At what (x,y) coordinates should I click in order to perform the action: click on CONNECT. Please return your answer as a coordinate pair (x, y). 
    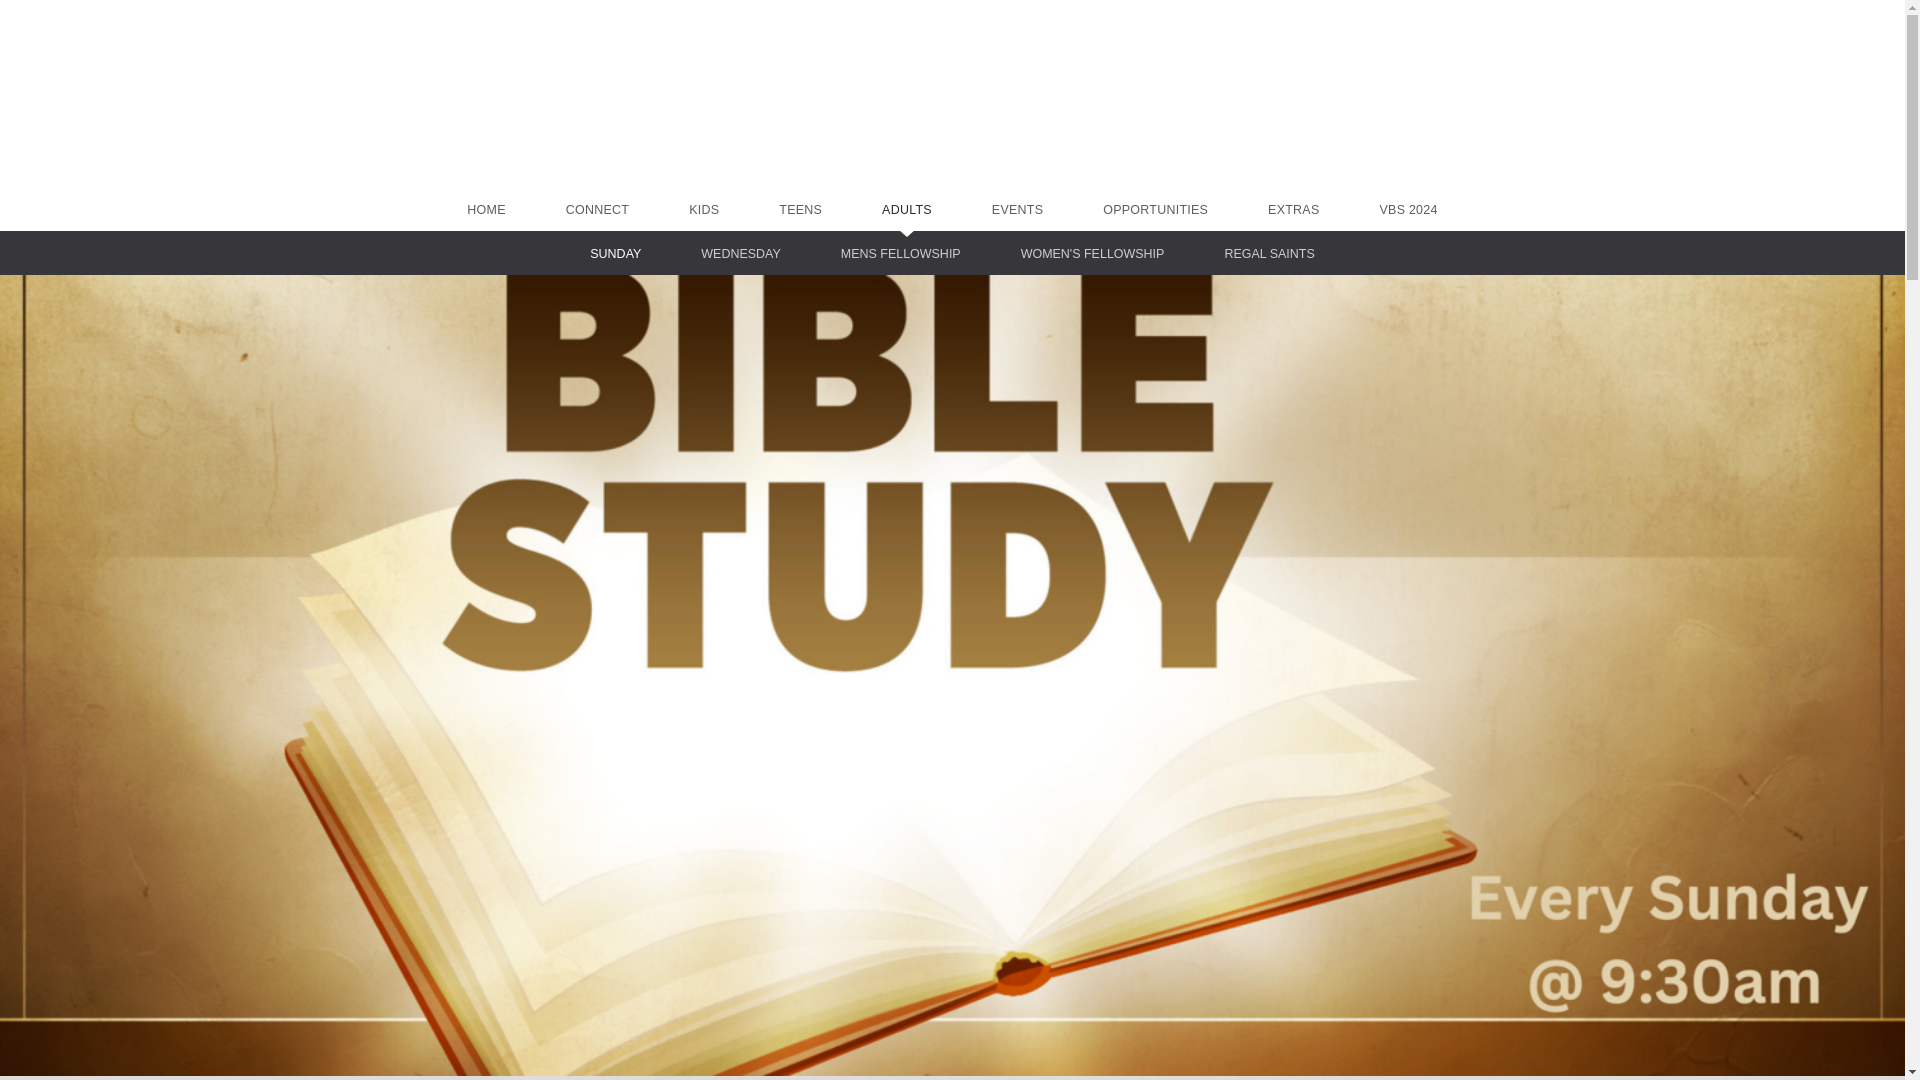
    Looking at the image, I should click on (598, 210).